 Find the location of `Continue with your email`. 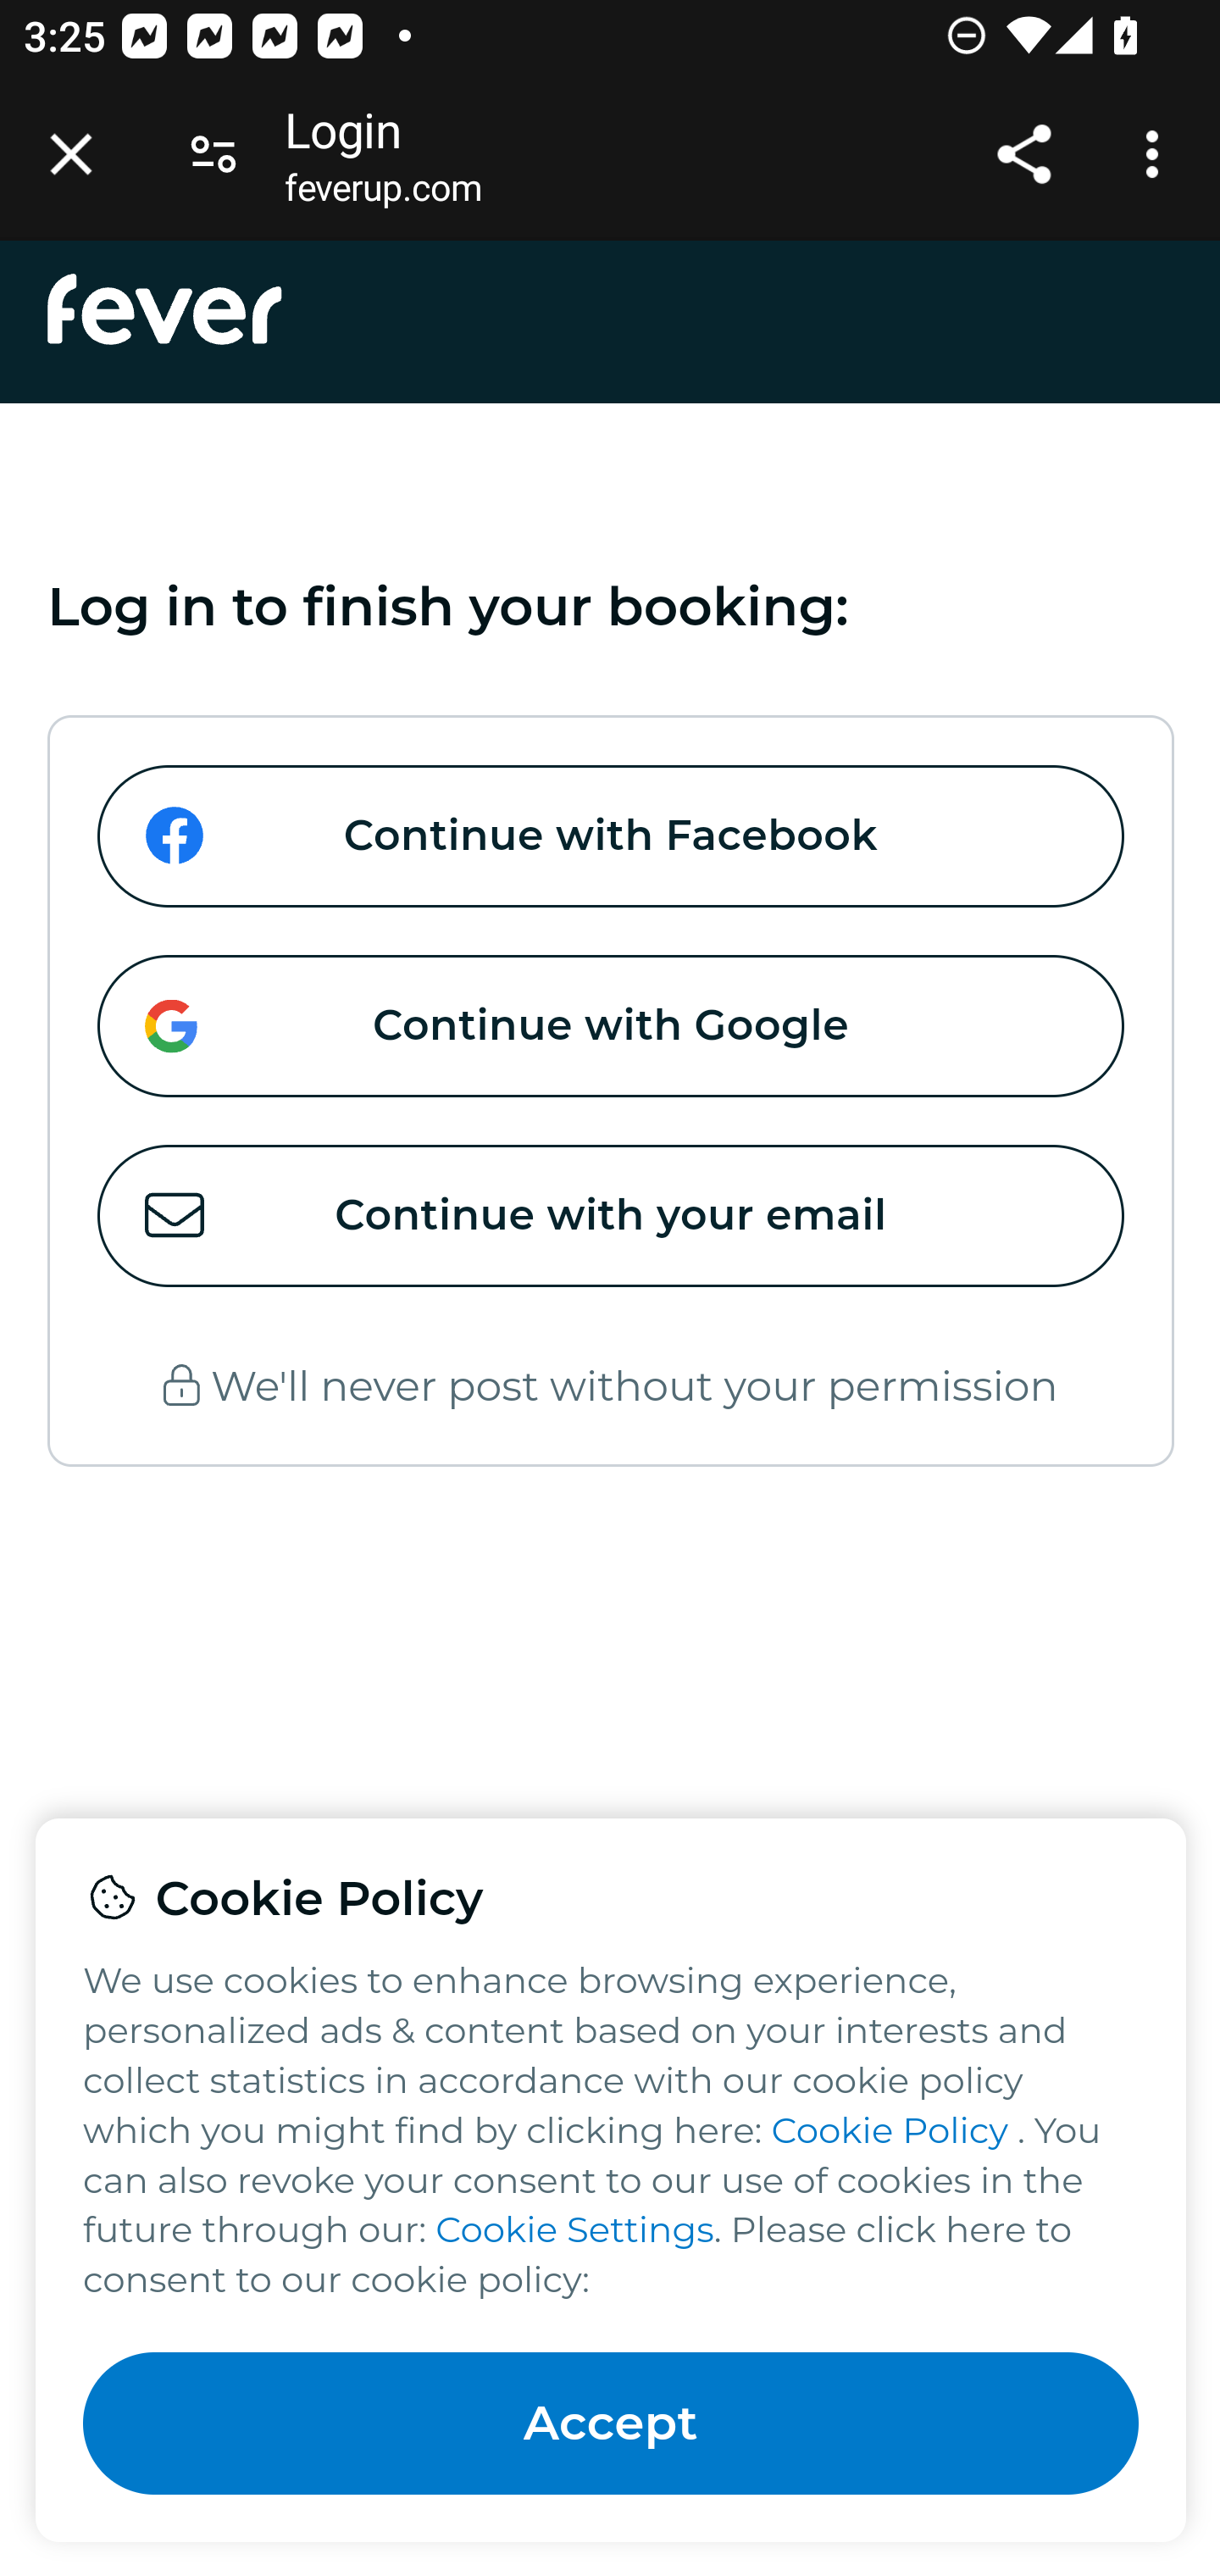

Continue with your email is located at coordinates (611, 1217).